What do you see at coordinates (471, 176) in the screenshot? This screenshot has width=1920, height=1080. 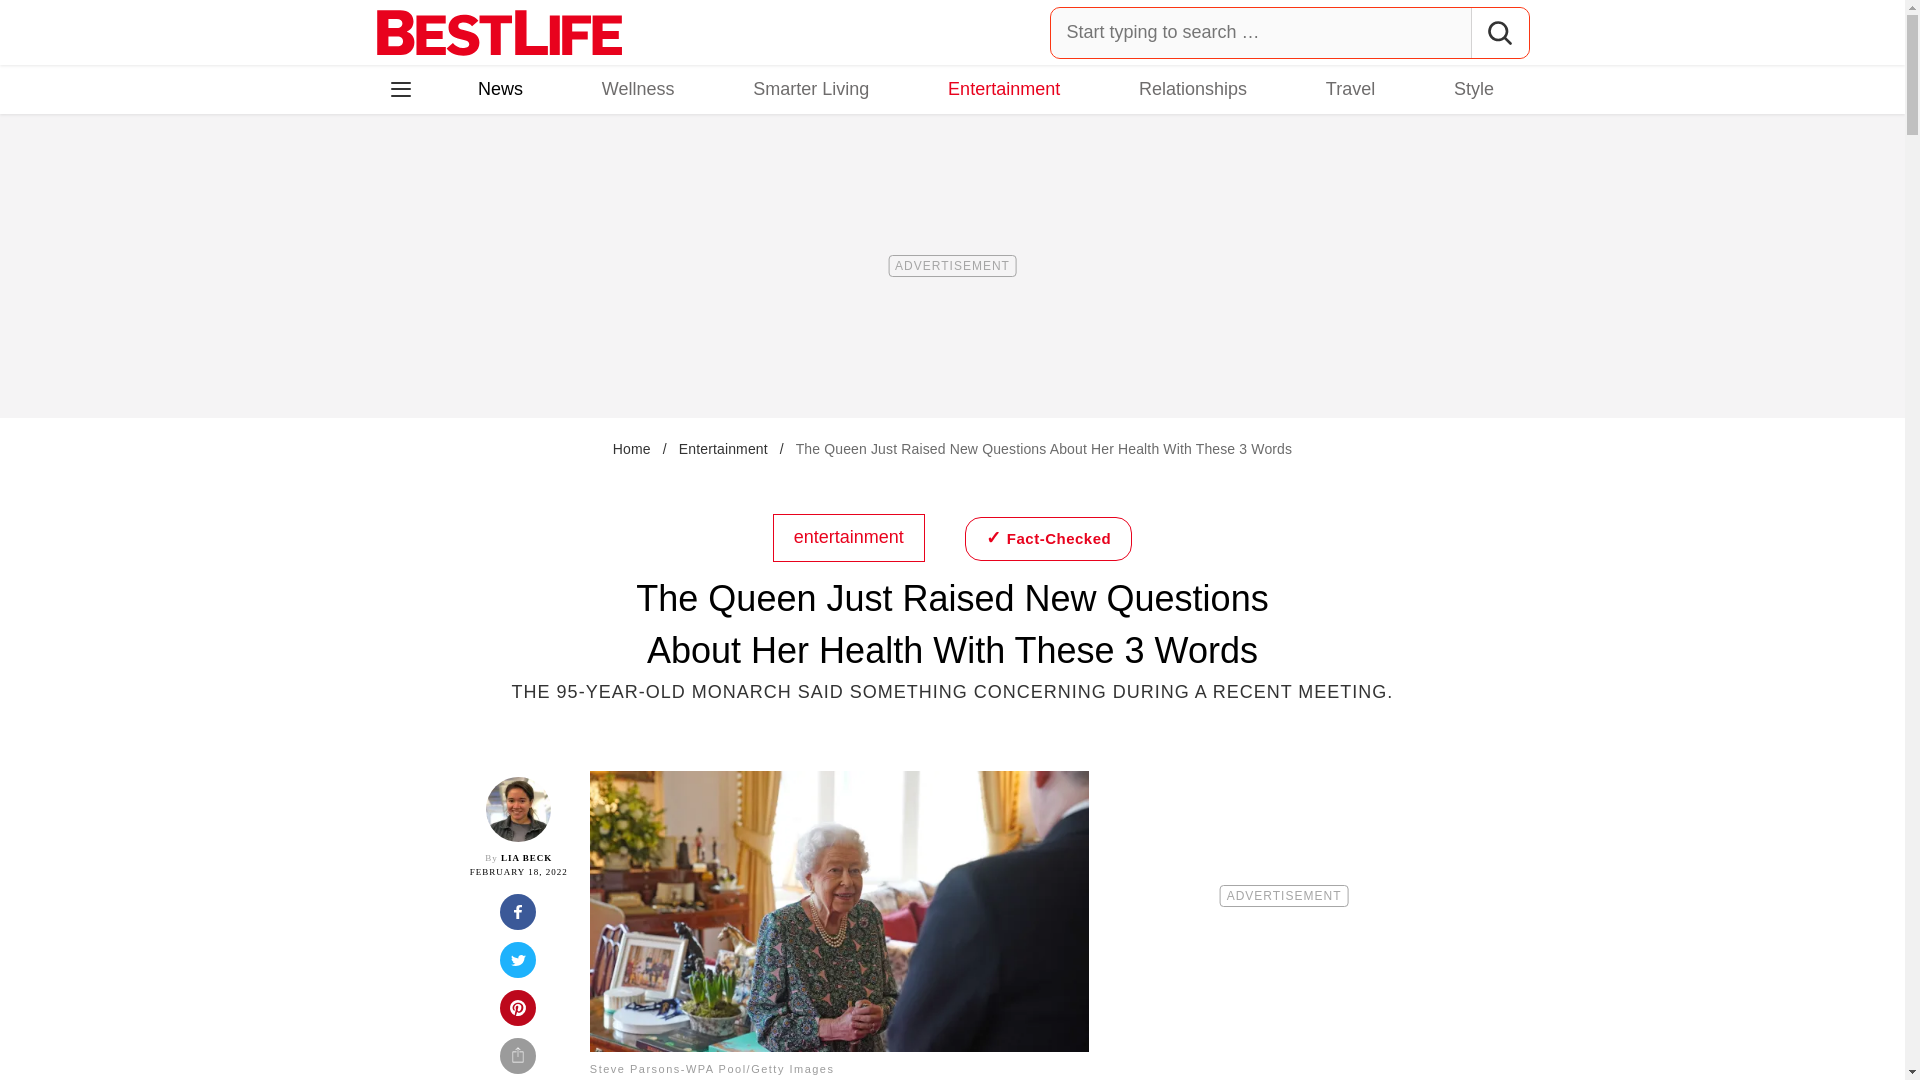 I see `Instagram` at bounding box center [471, 176].